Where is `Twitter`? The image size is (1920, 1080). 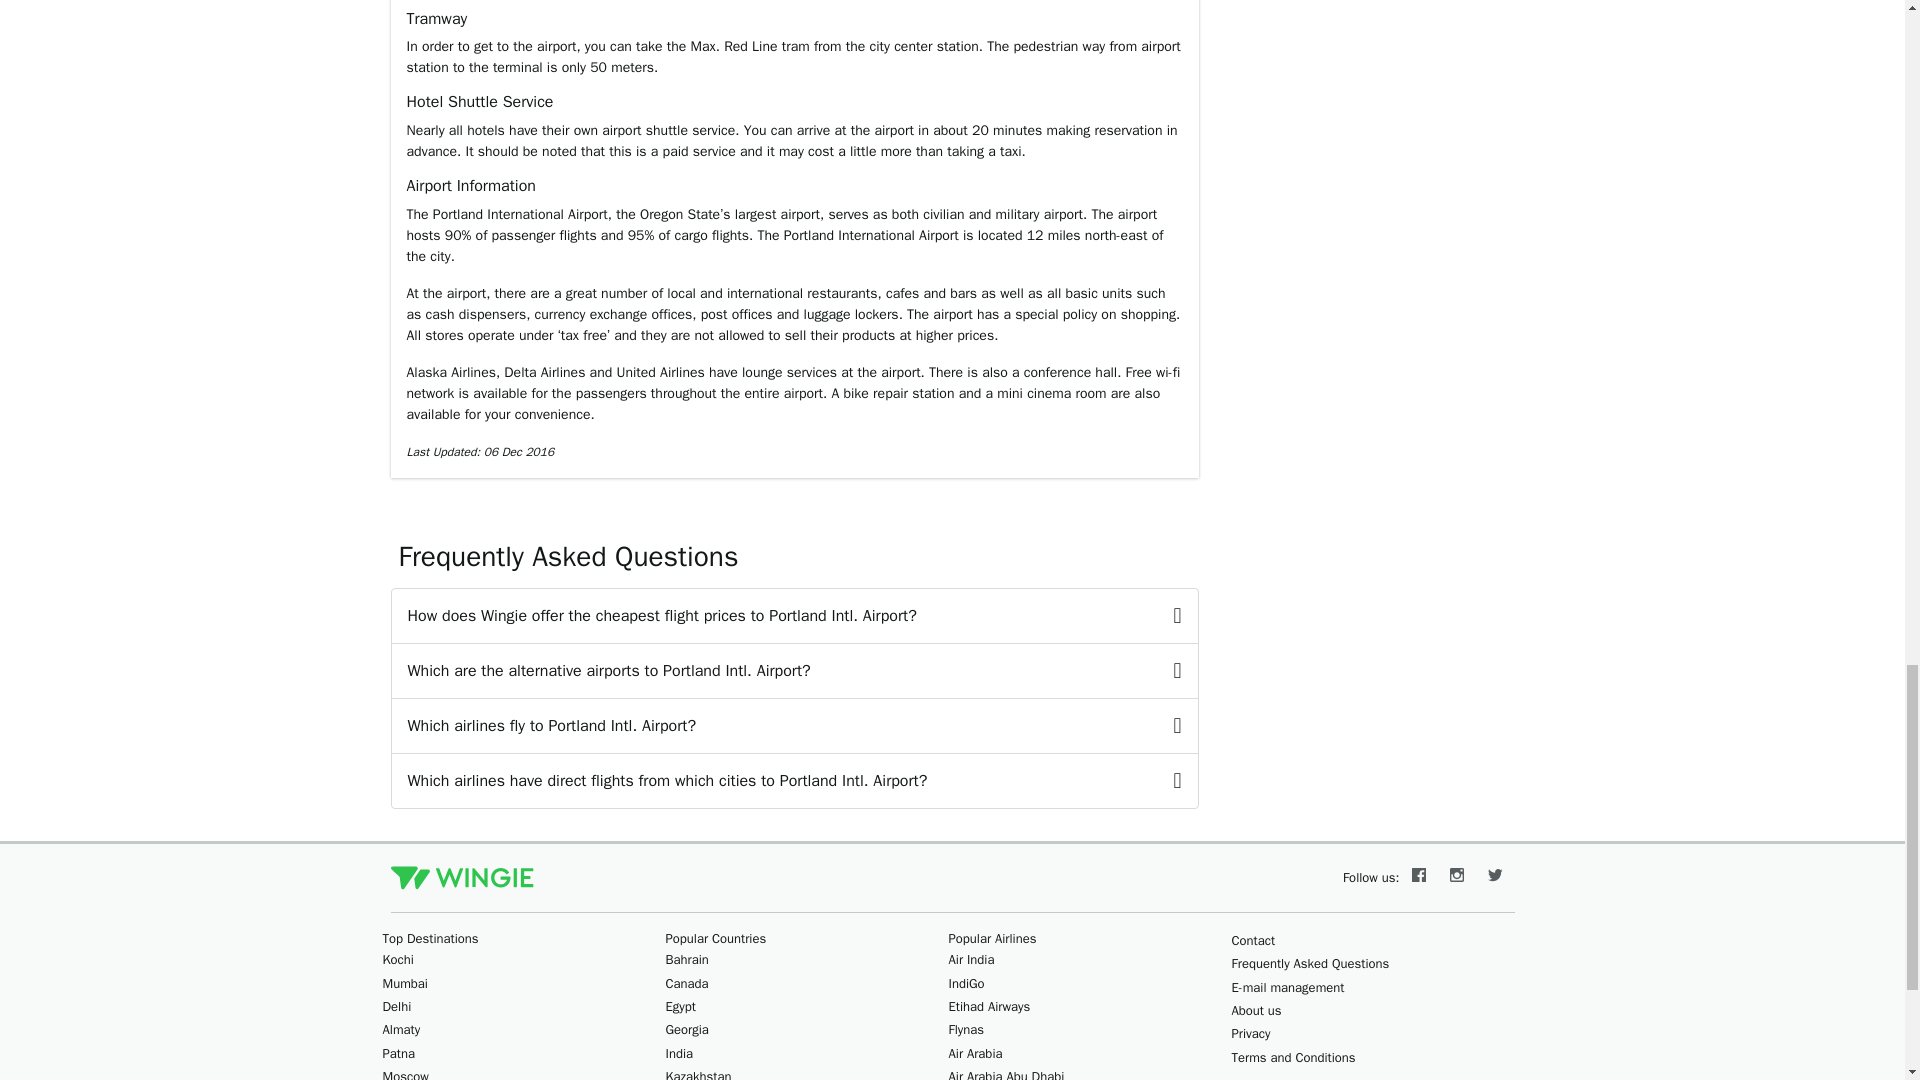 Twitter is located at coordinates (1495, 878).